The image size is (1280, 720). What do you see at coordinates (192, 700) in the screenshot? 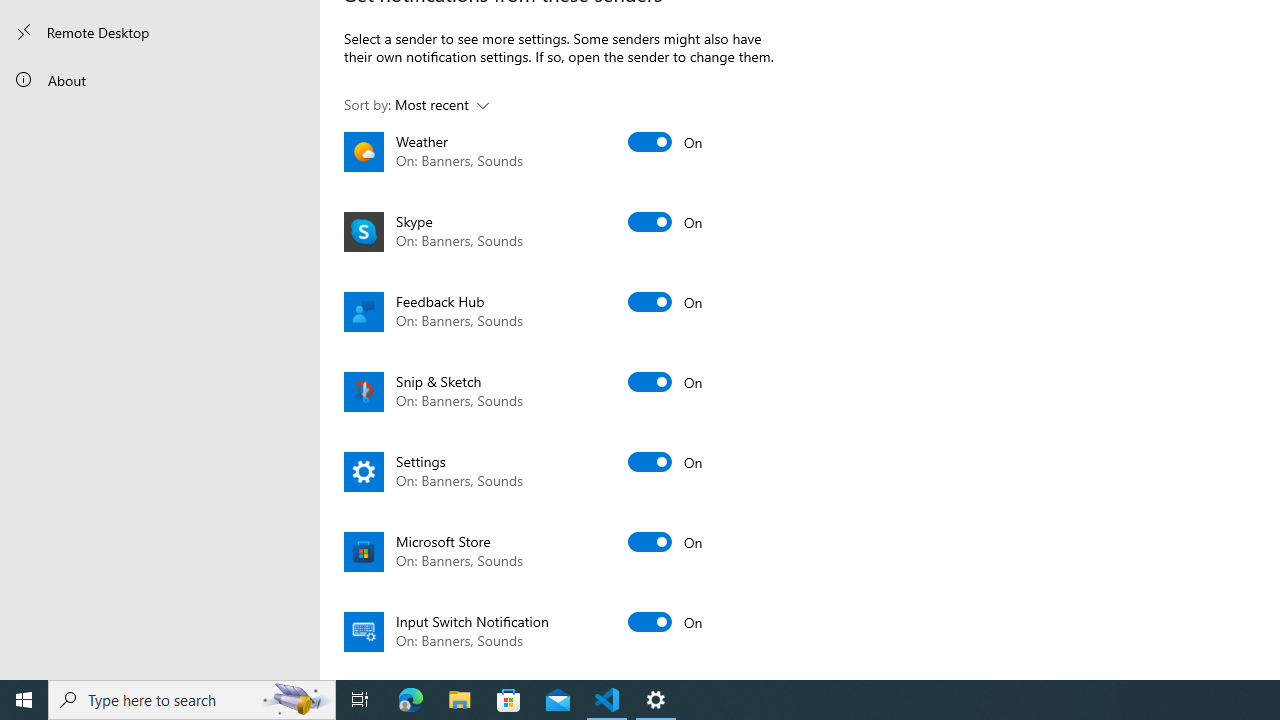
I see `Type here to search` at bounding box center [192, 700].